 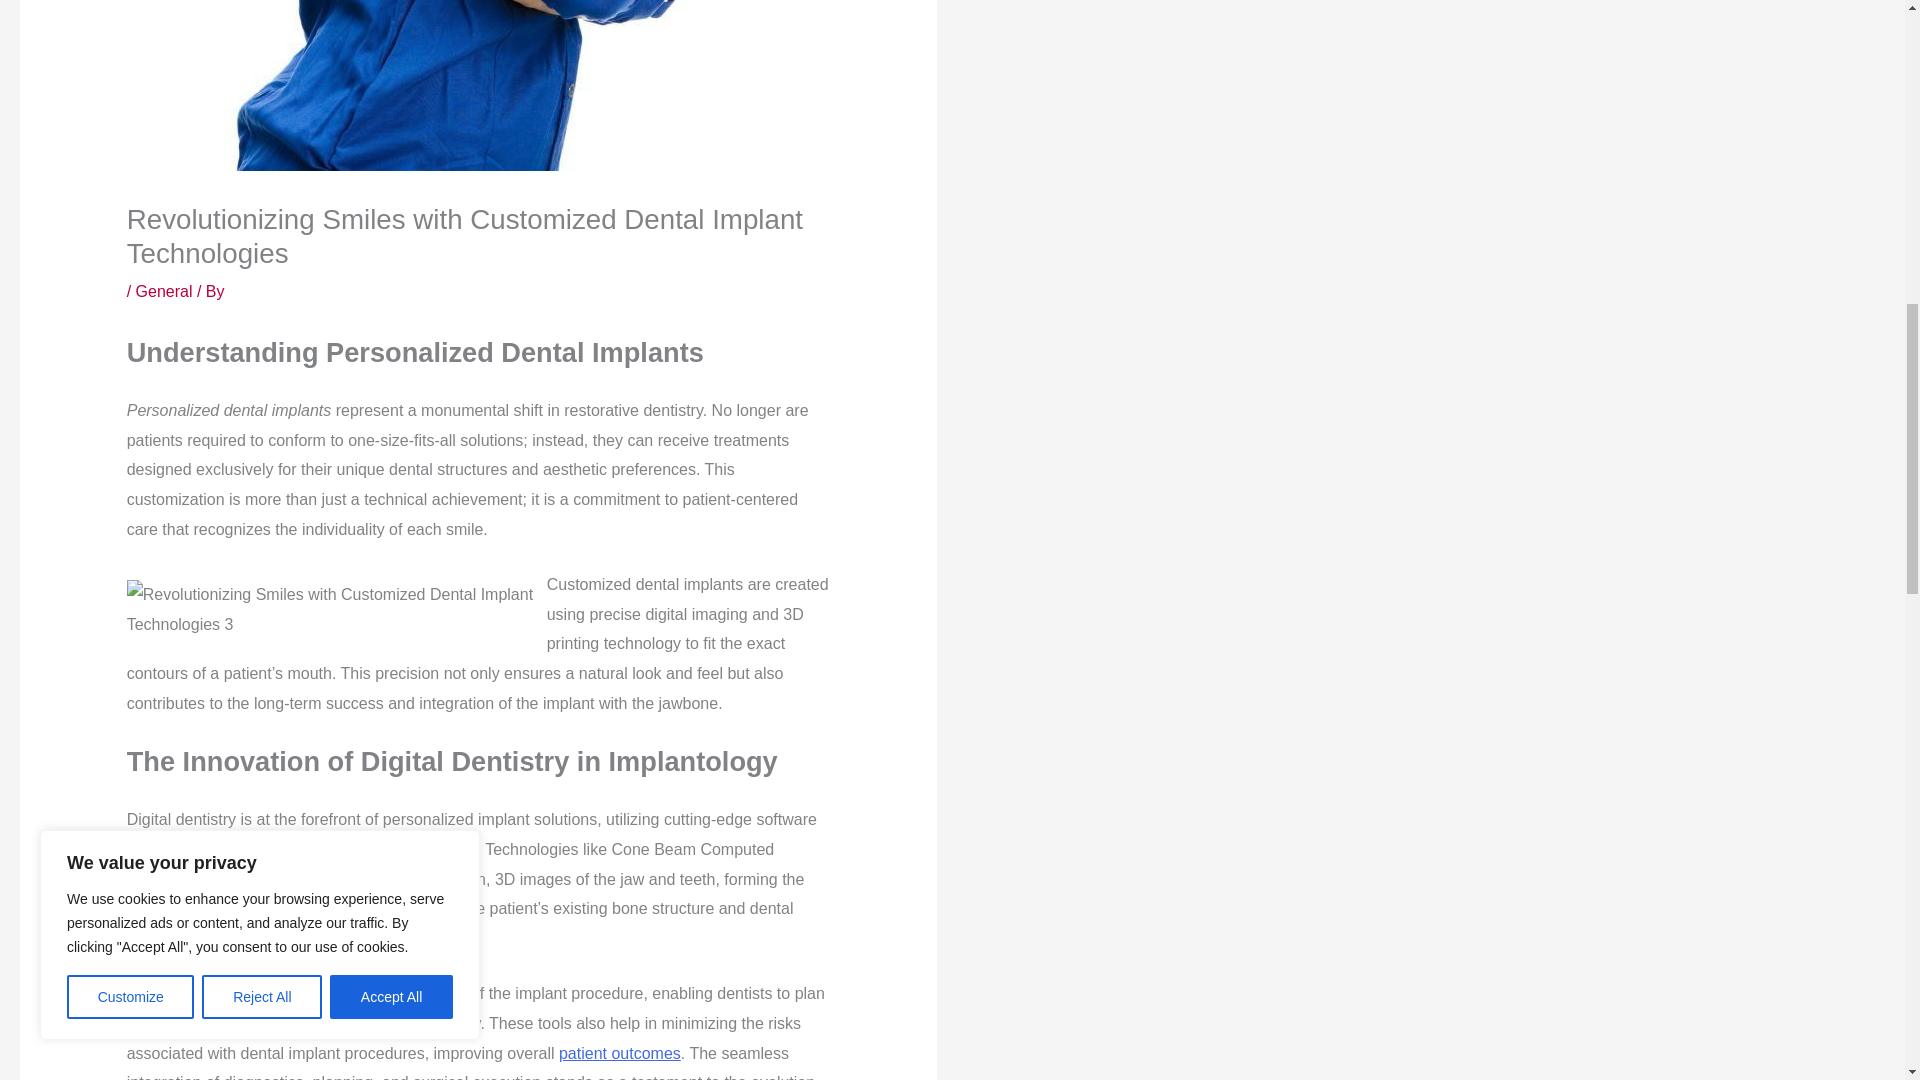 I want to click on patient outcomes, so click(x=620, y=1053).